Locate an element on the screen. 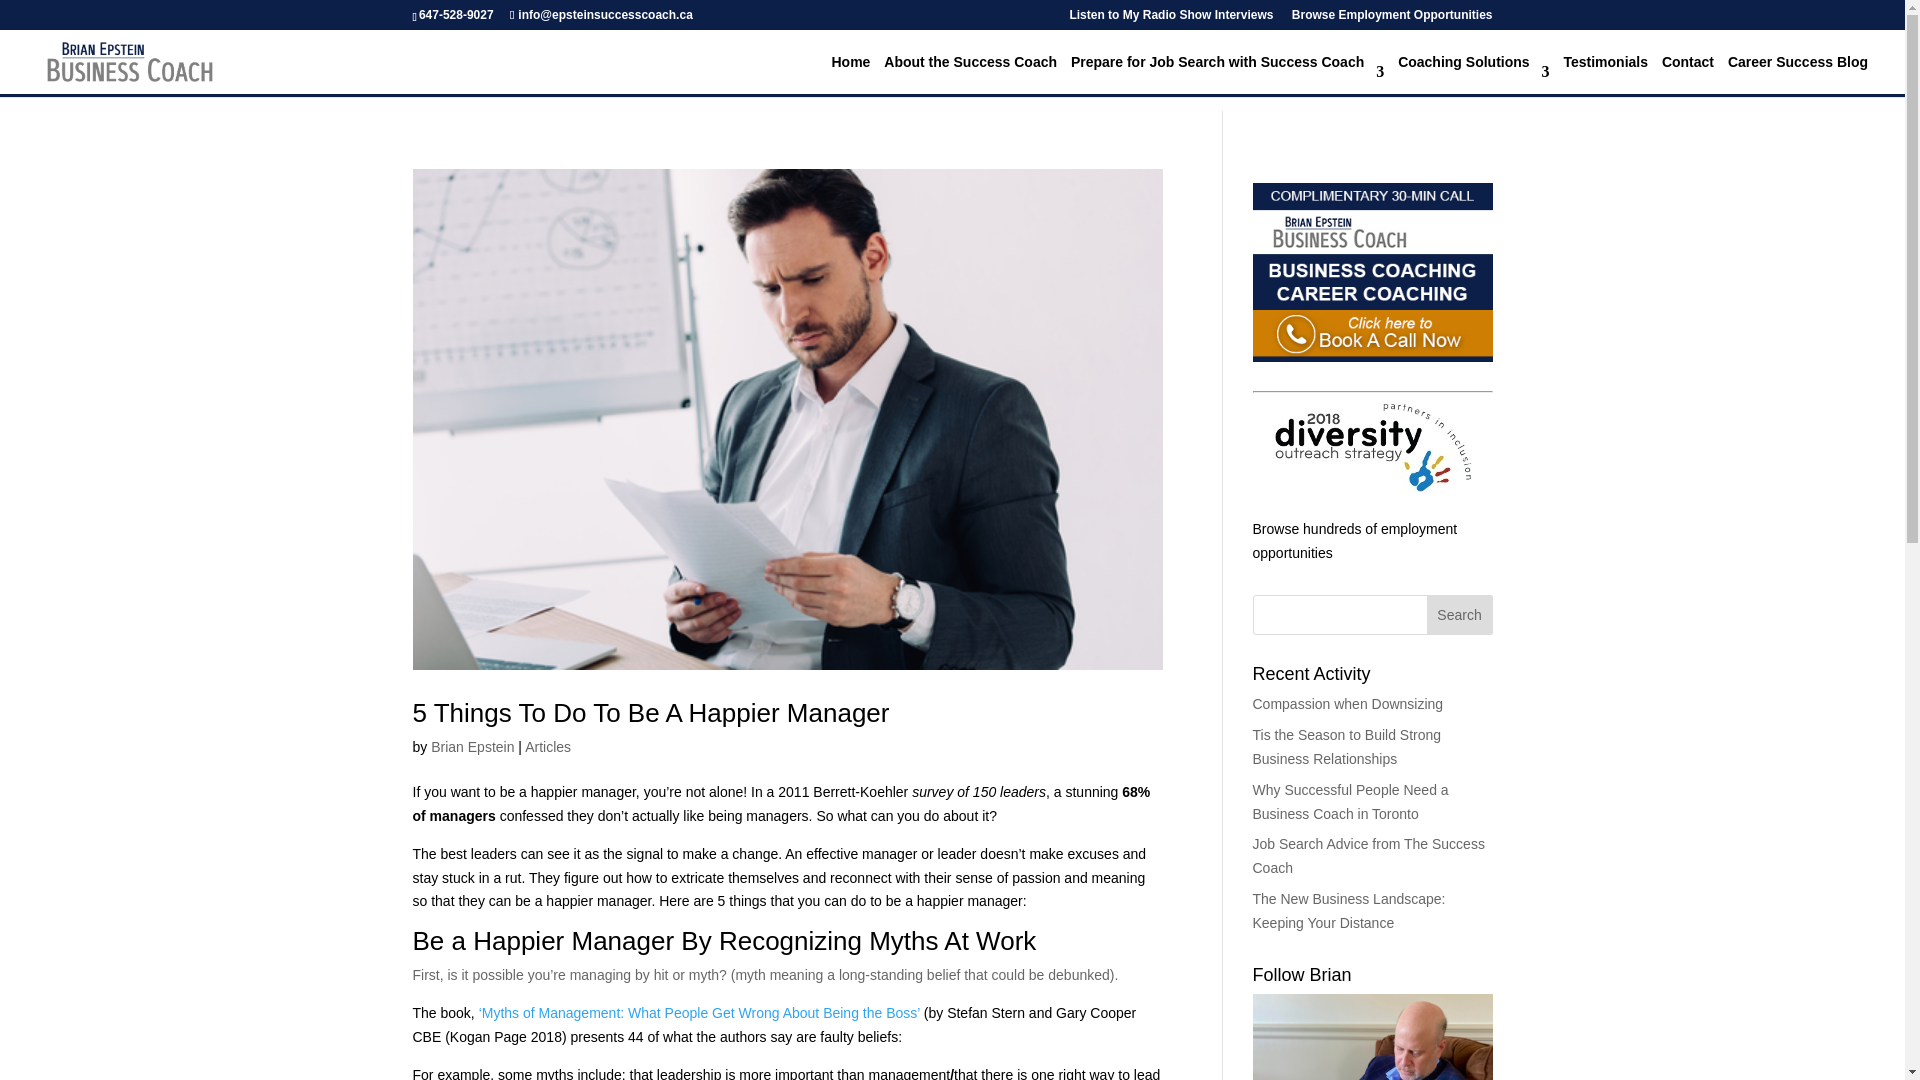 The width and height of the screenshot is (1920, 1080). Posts by Brian Epstein is located at coordinates (472, 746).